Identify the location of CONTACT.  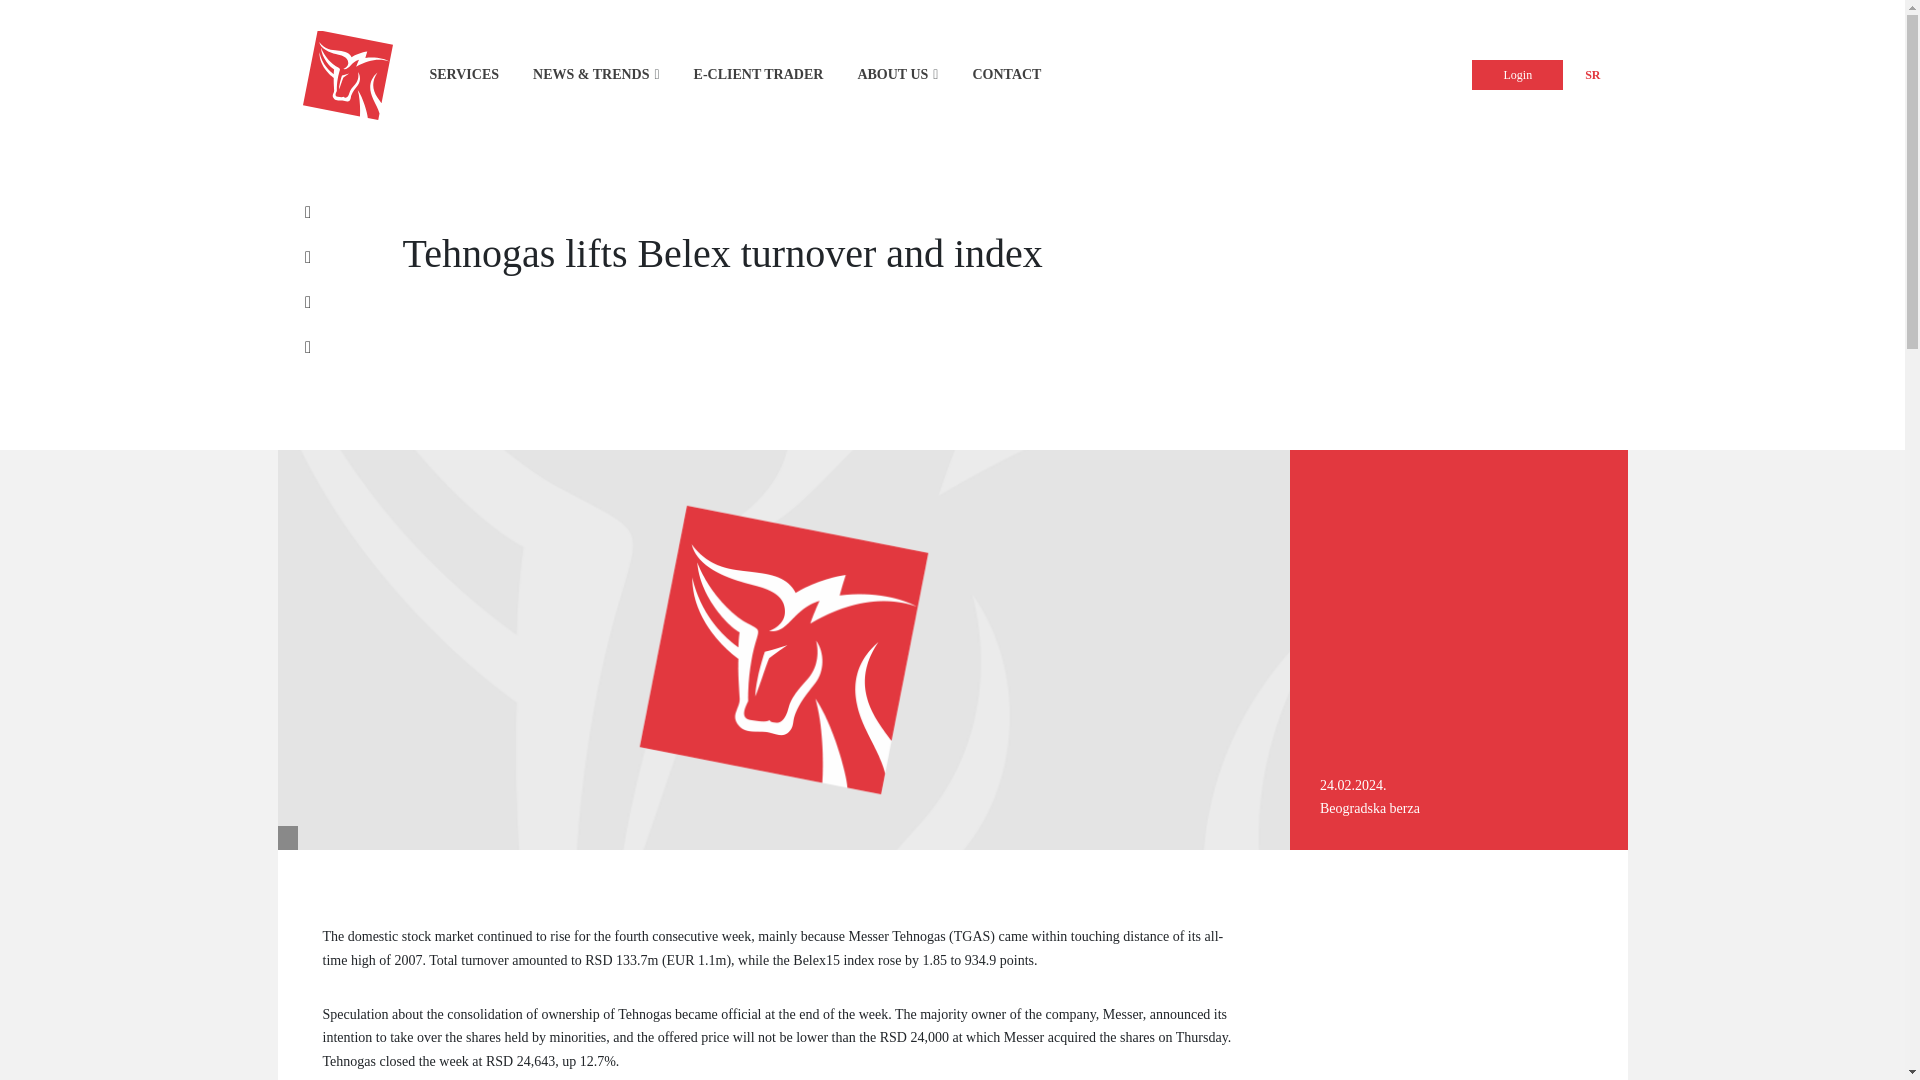
(1006, 74).